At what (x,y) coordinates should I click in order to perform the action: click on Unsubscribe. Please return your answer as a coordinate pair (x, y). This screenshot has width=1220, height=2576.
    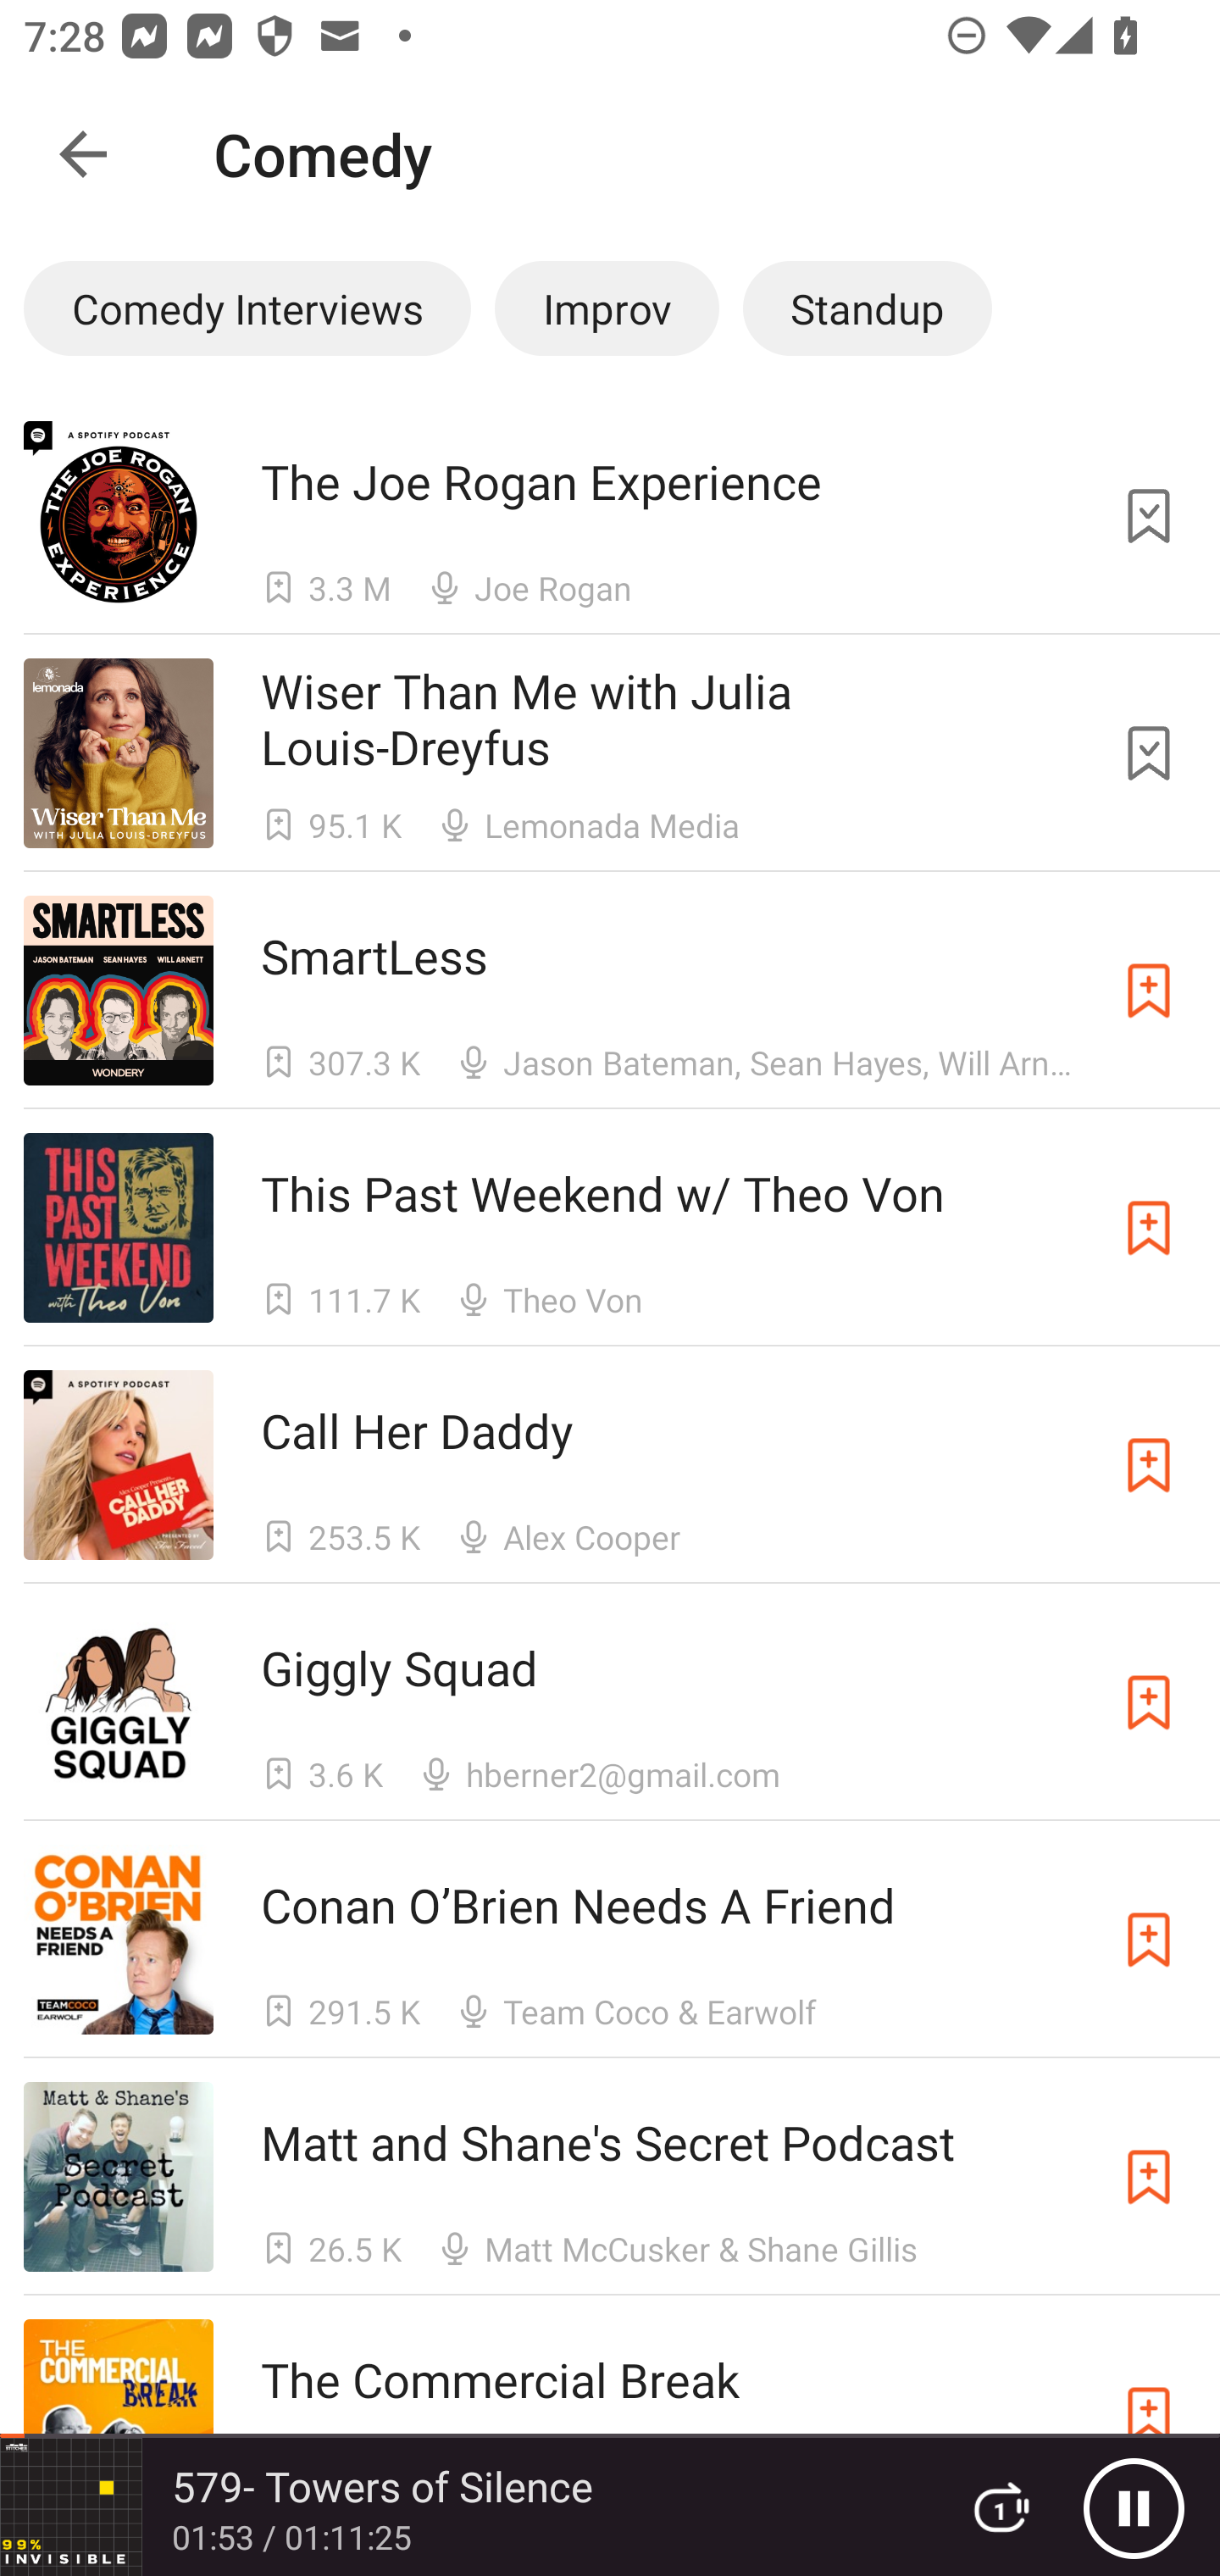
    Looking at the image, I should click on (1149, 753).